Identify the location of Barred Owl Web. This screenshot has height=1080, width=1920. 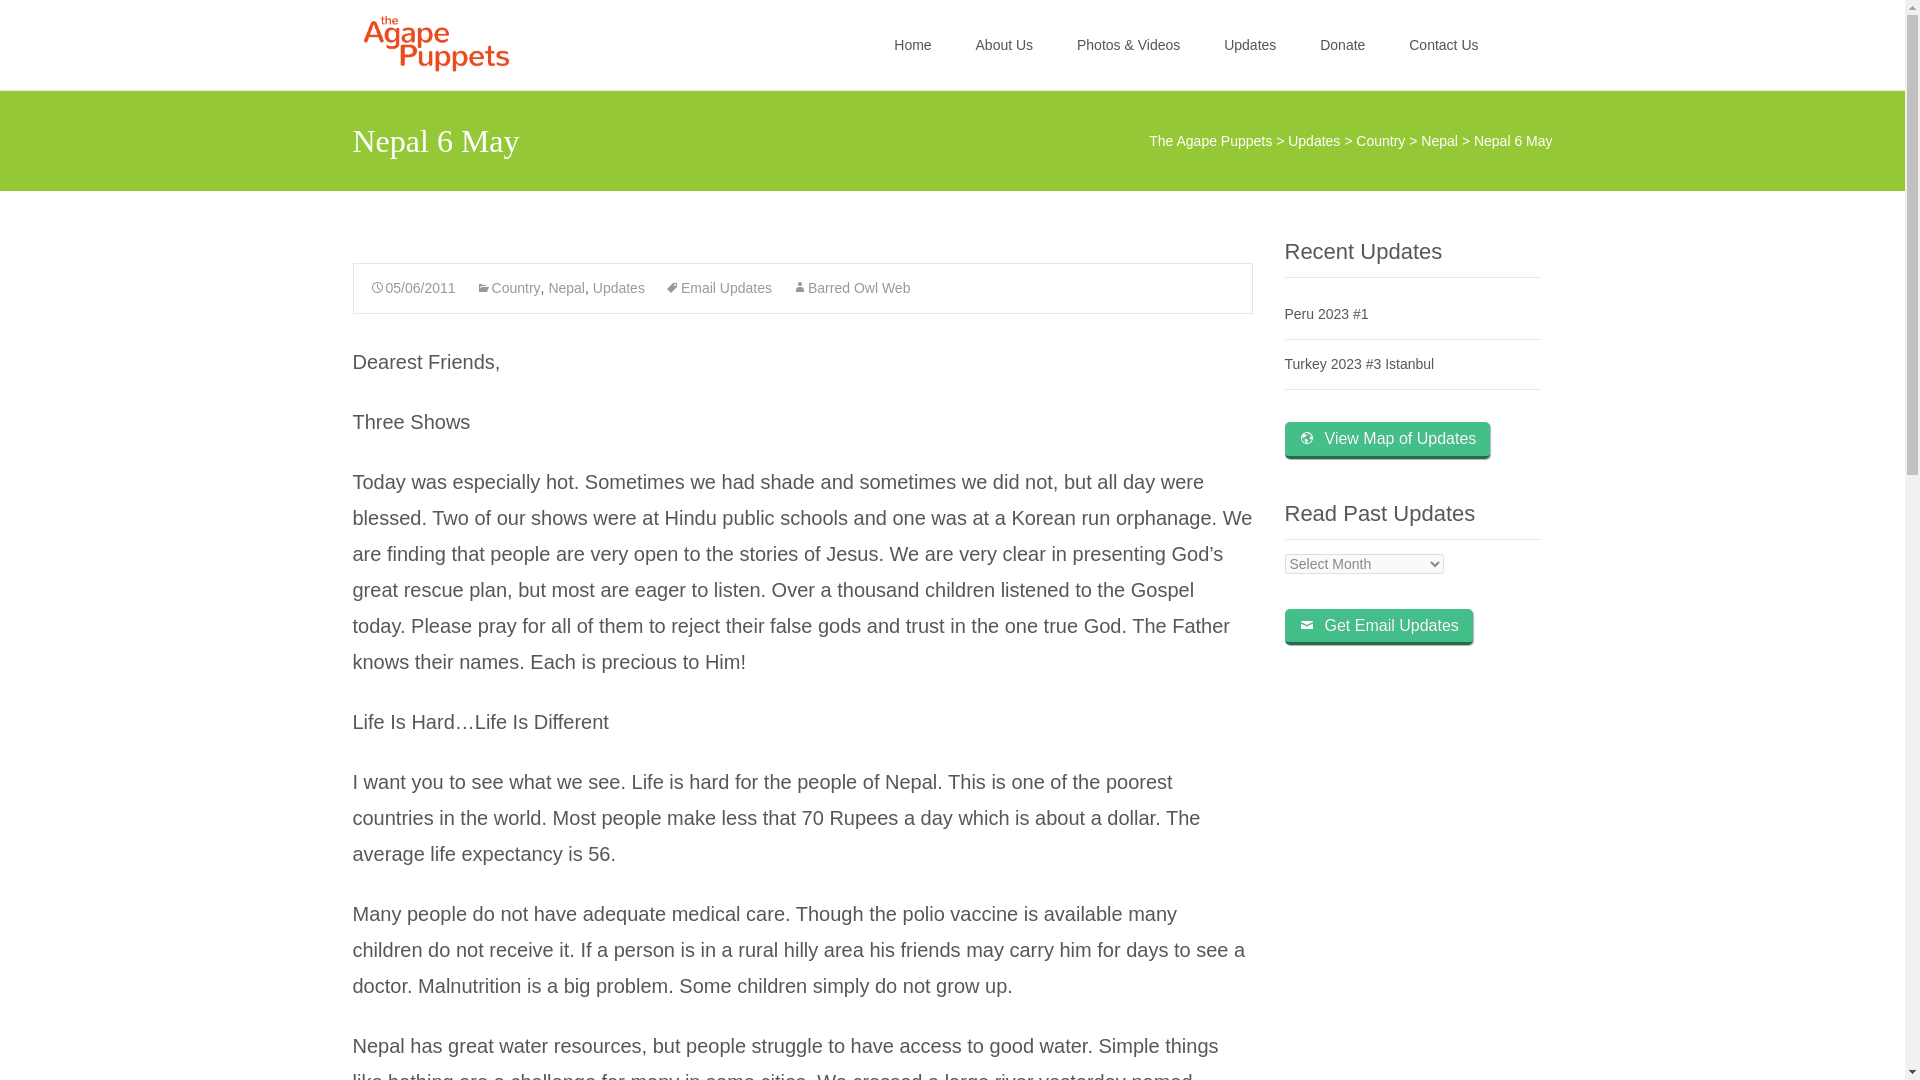
(850, 287).